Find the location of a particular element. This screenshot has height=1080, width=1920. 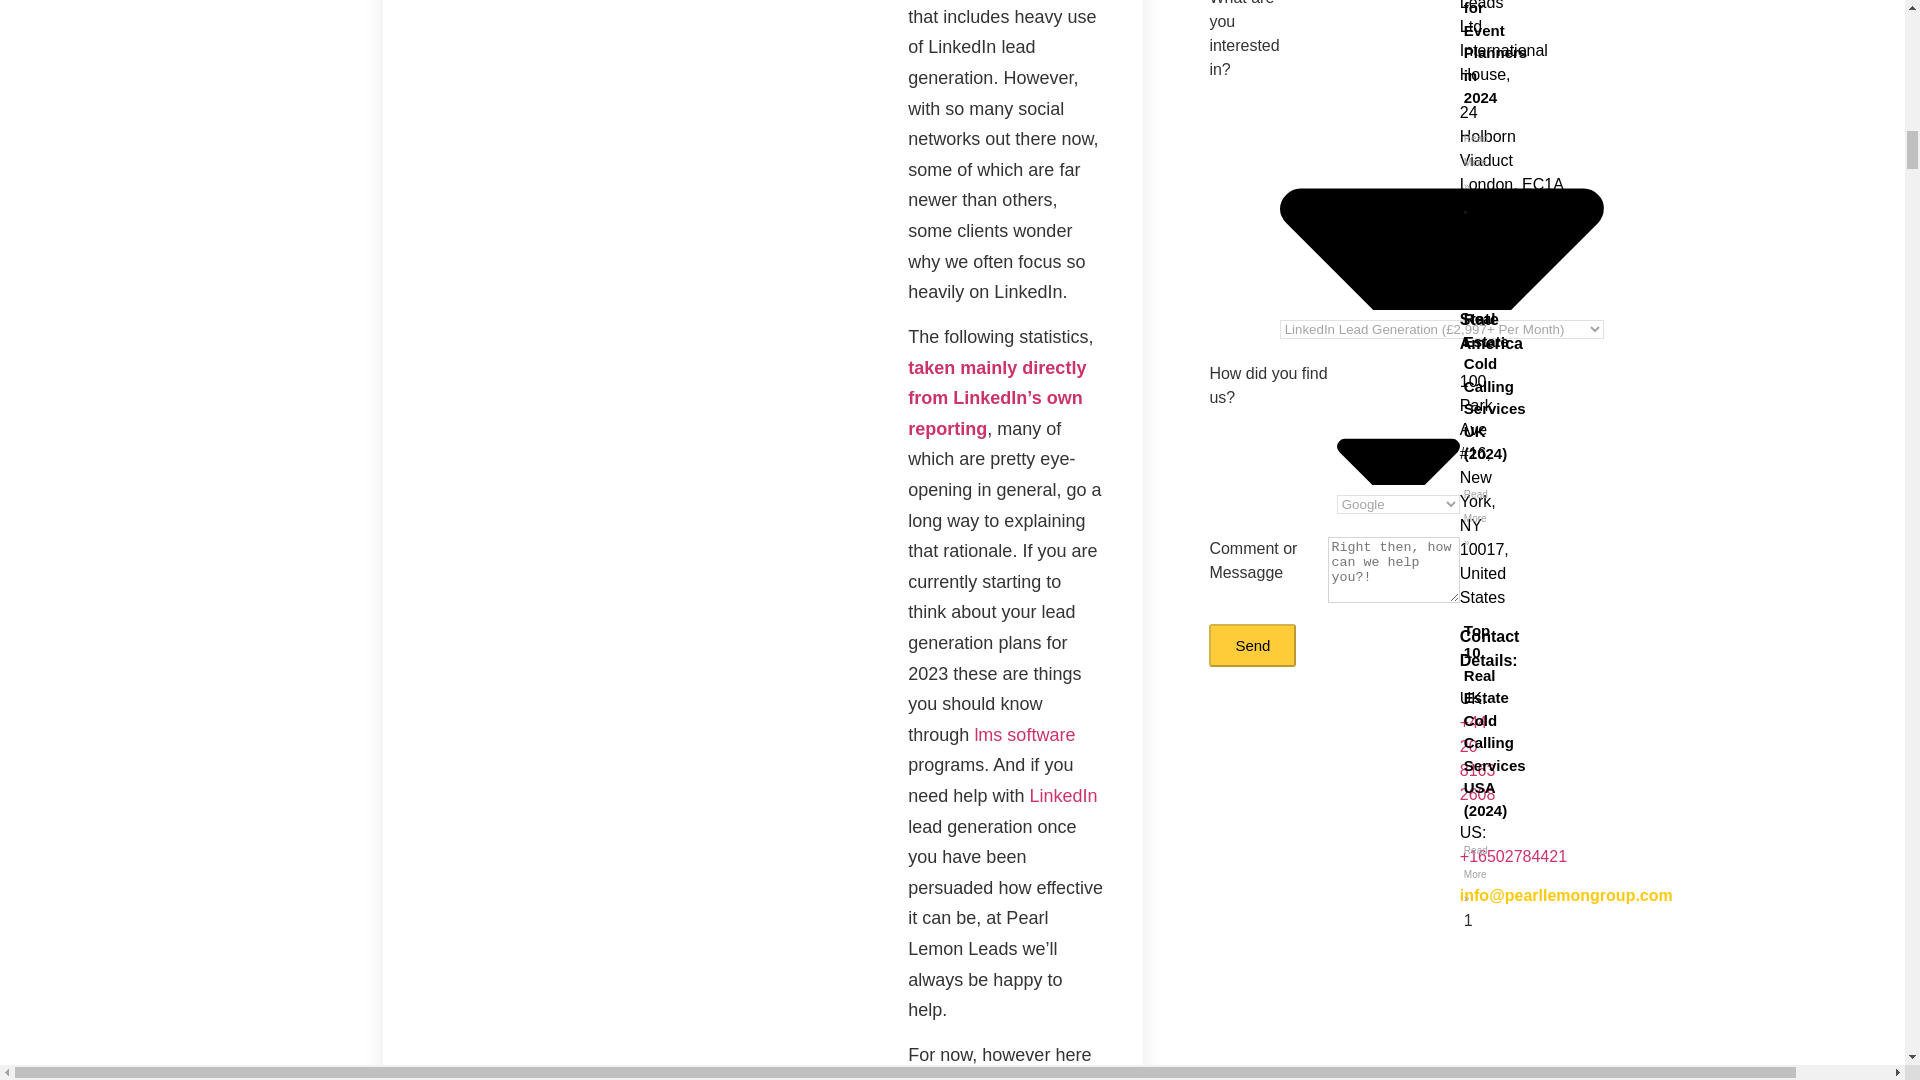

LinkedIn is located at coordinates (1062, 796).